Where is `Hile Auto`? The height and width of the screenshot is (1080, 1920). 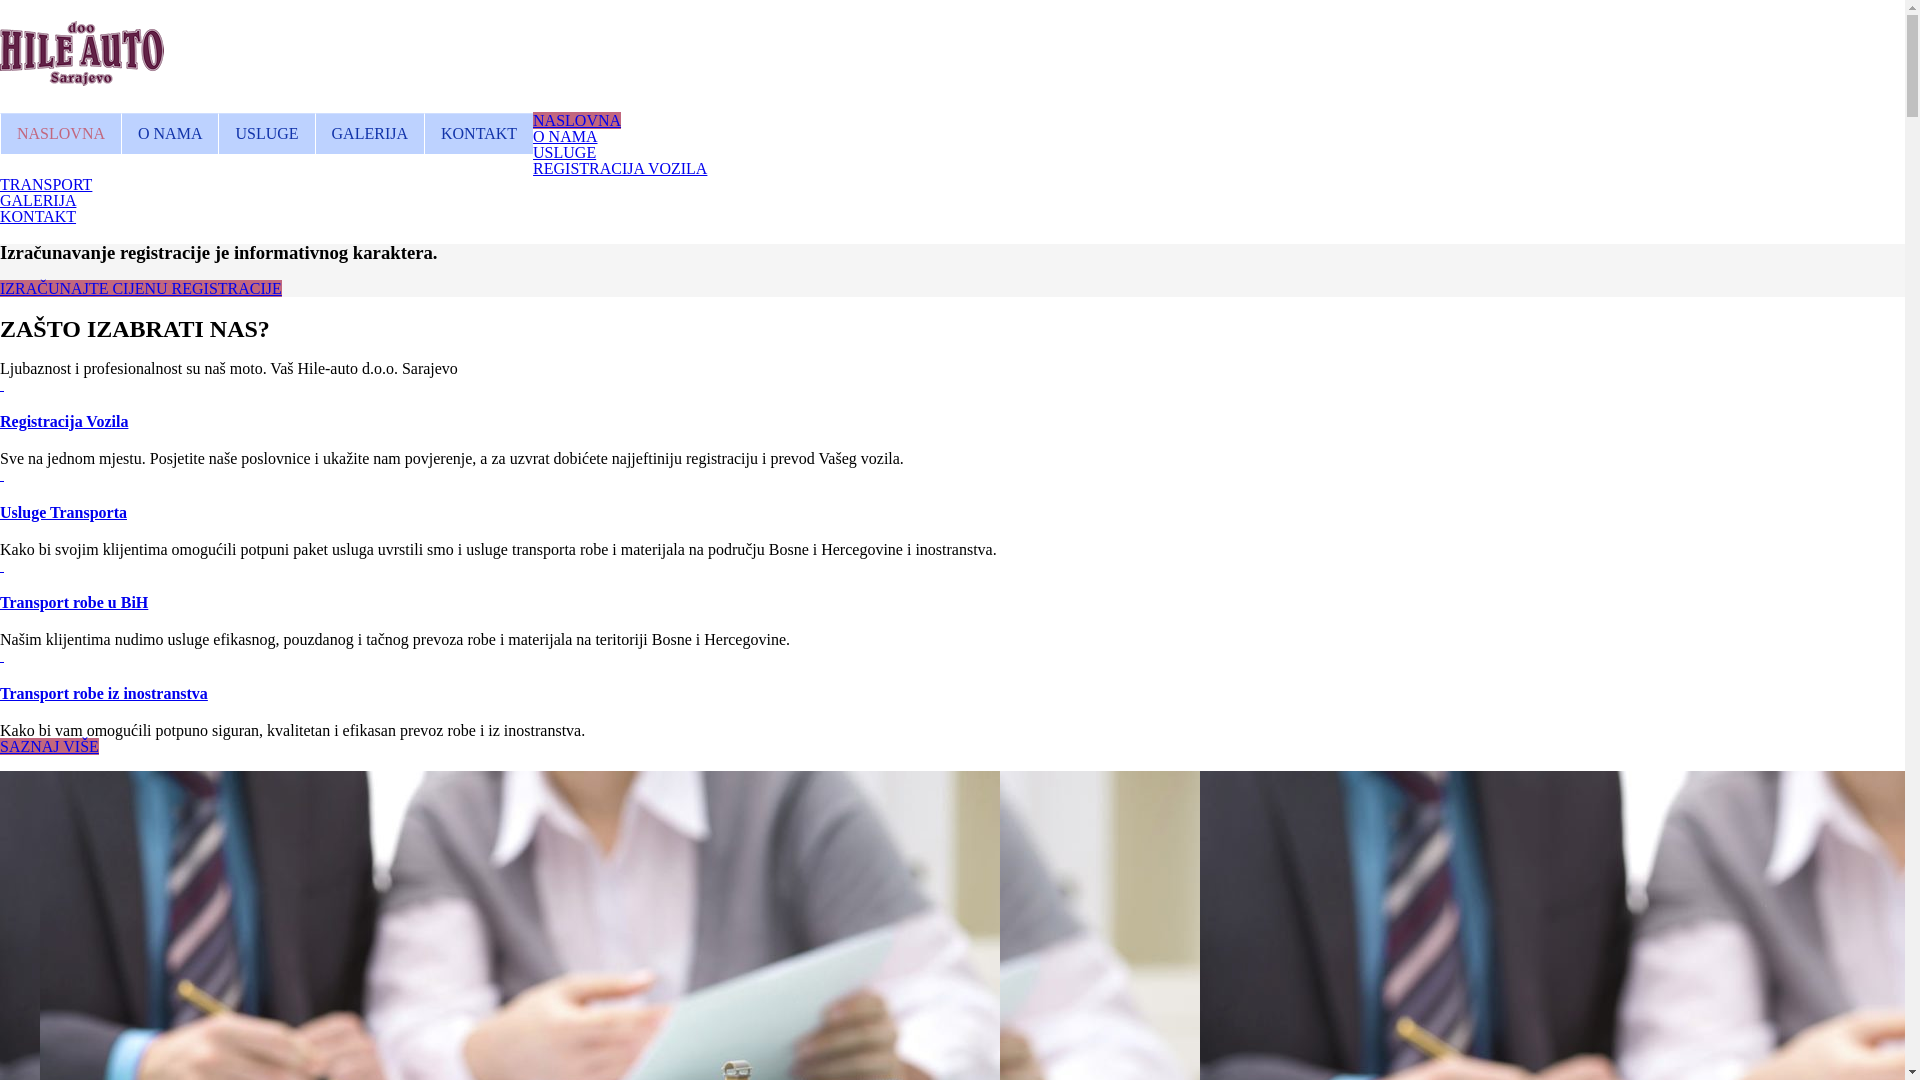 Hile Auto is located at coordinates (82, 75).